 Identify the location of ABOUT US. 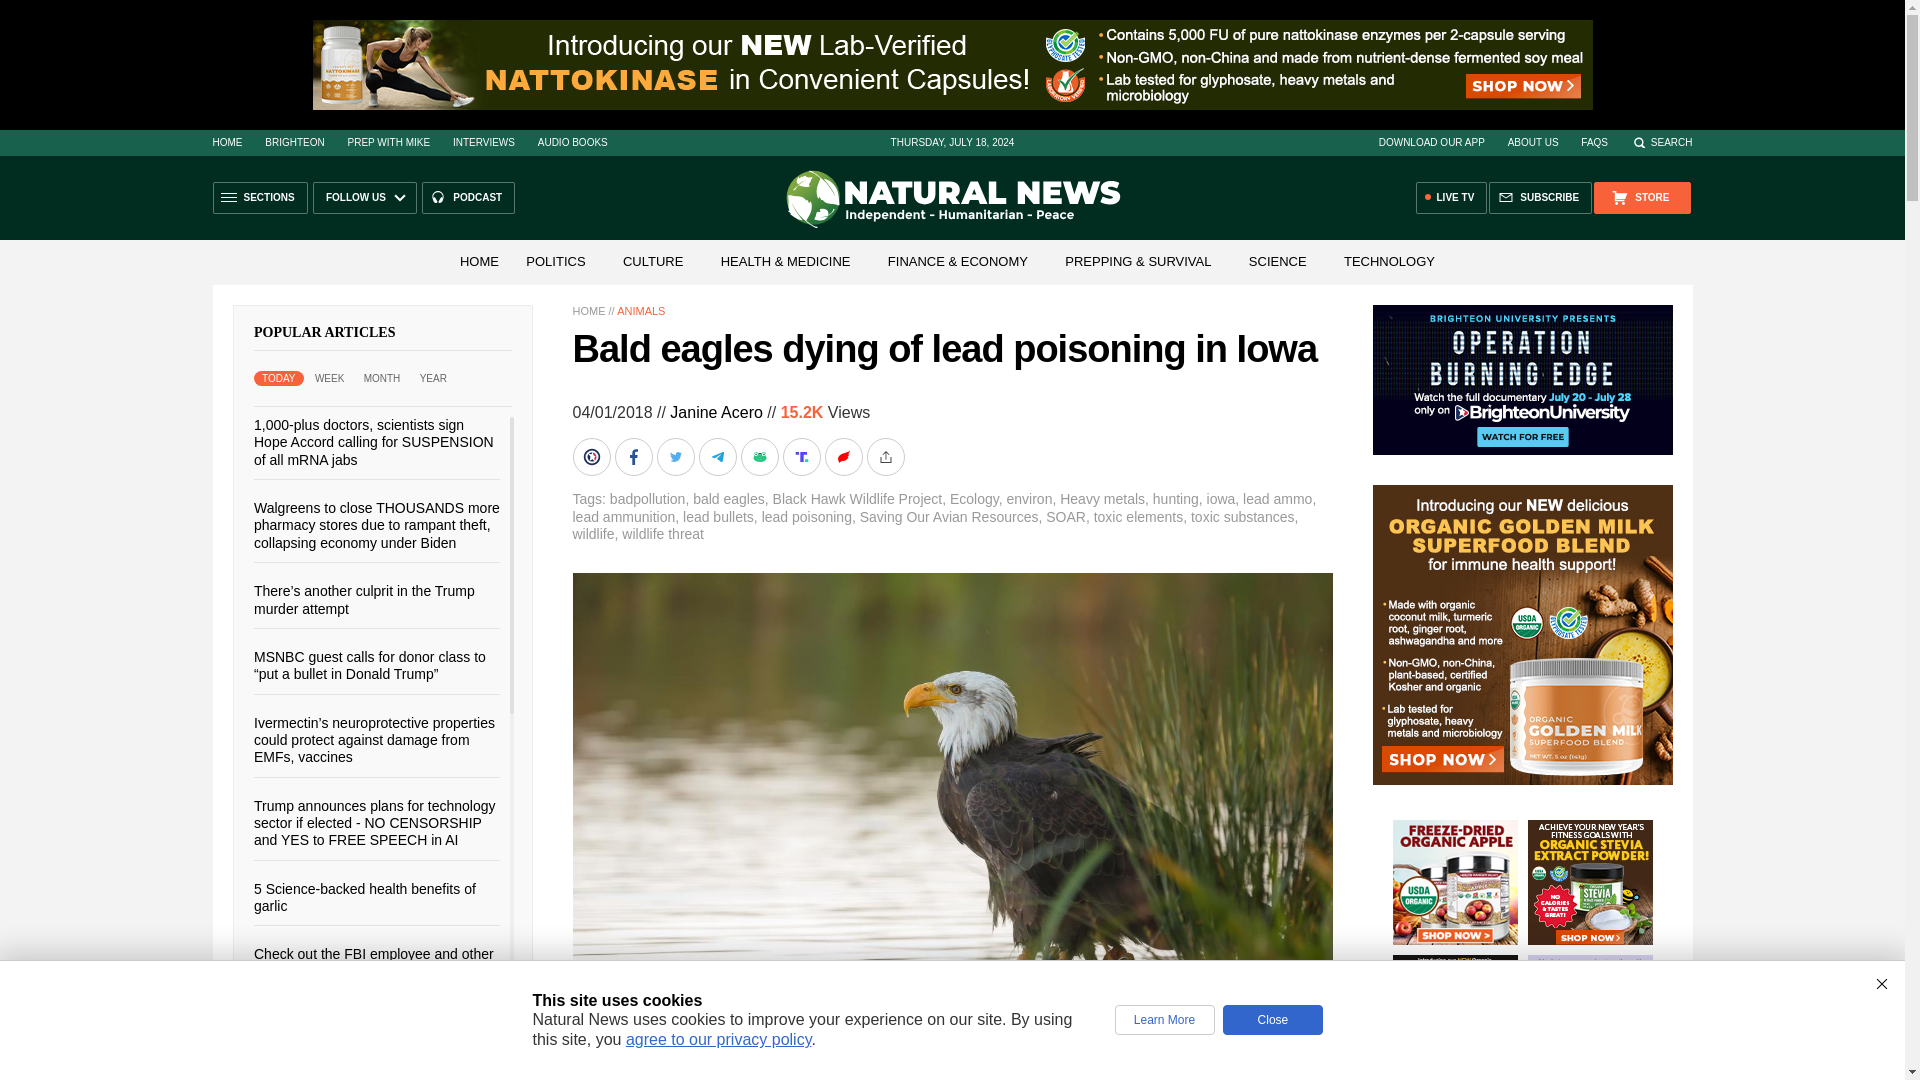
(1533, 142).